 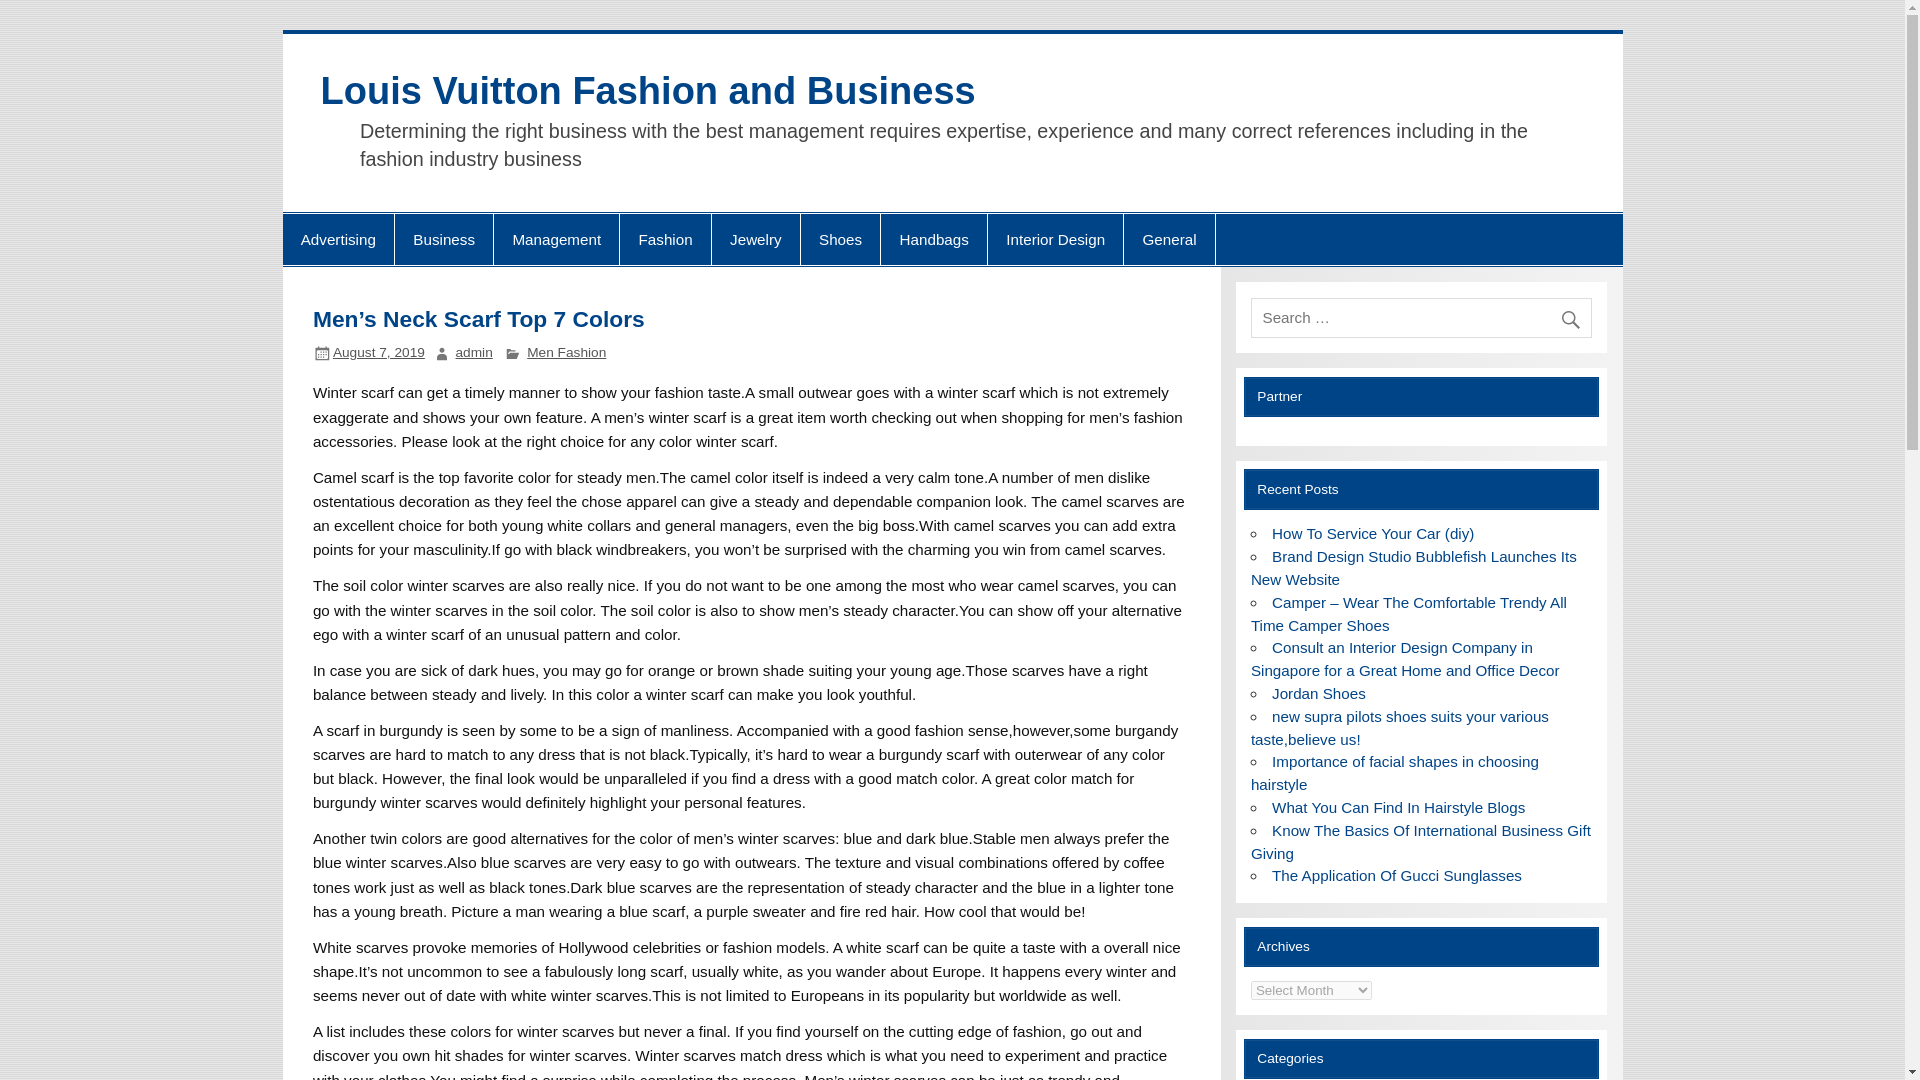 What do you see at coordinates (1421, 841) in the screenshot?
I see `Know The Basics Of International Business Gift Giving` at bounding box center [1421, 841].